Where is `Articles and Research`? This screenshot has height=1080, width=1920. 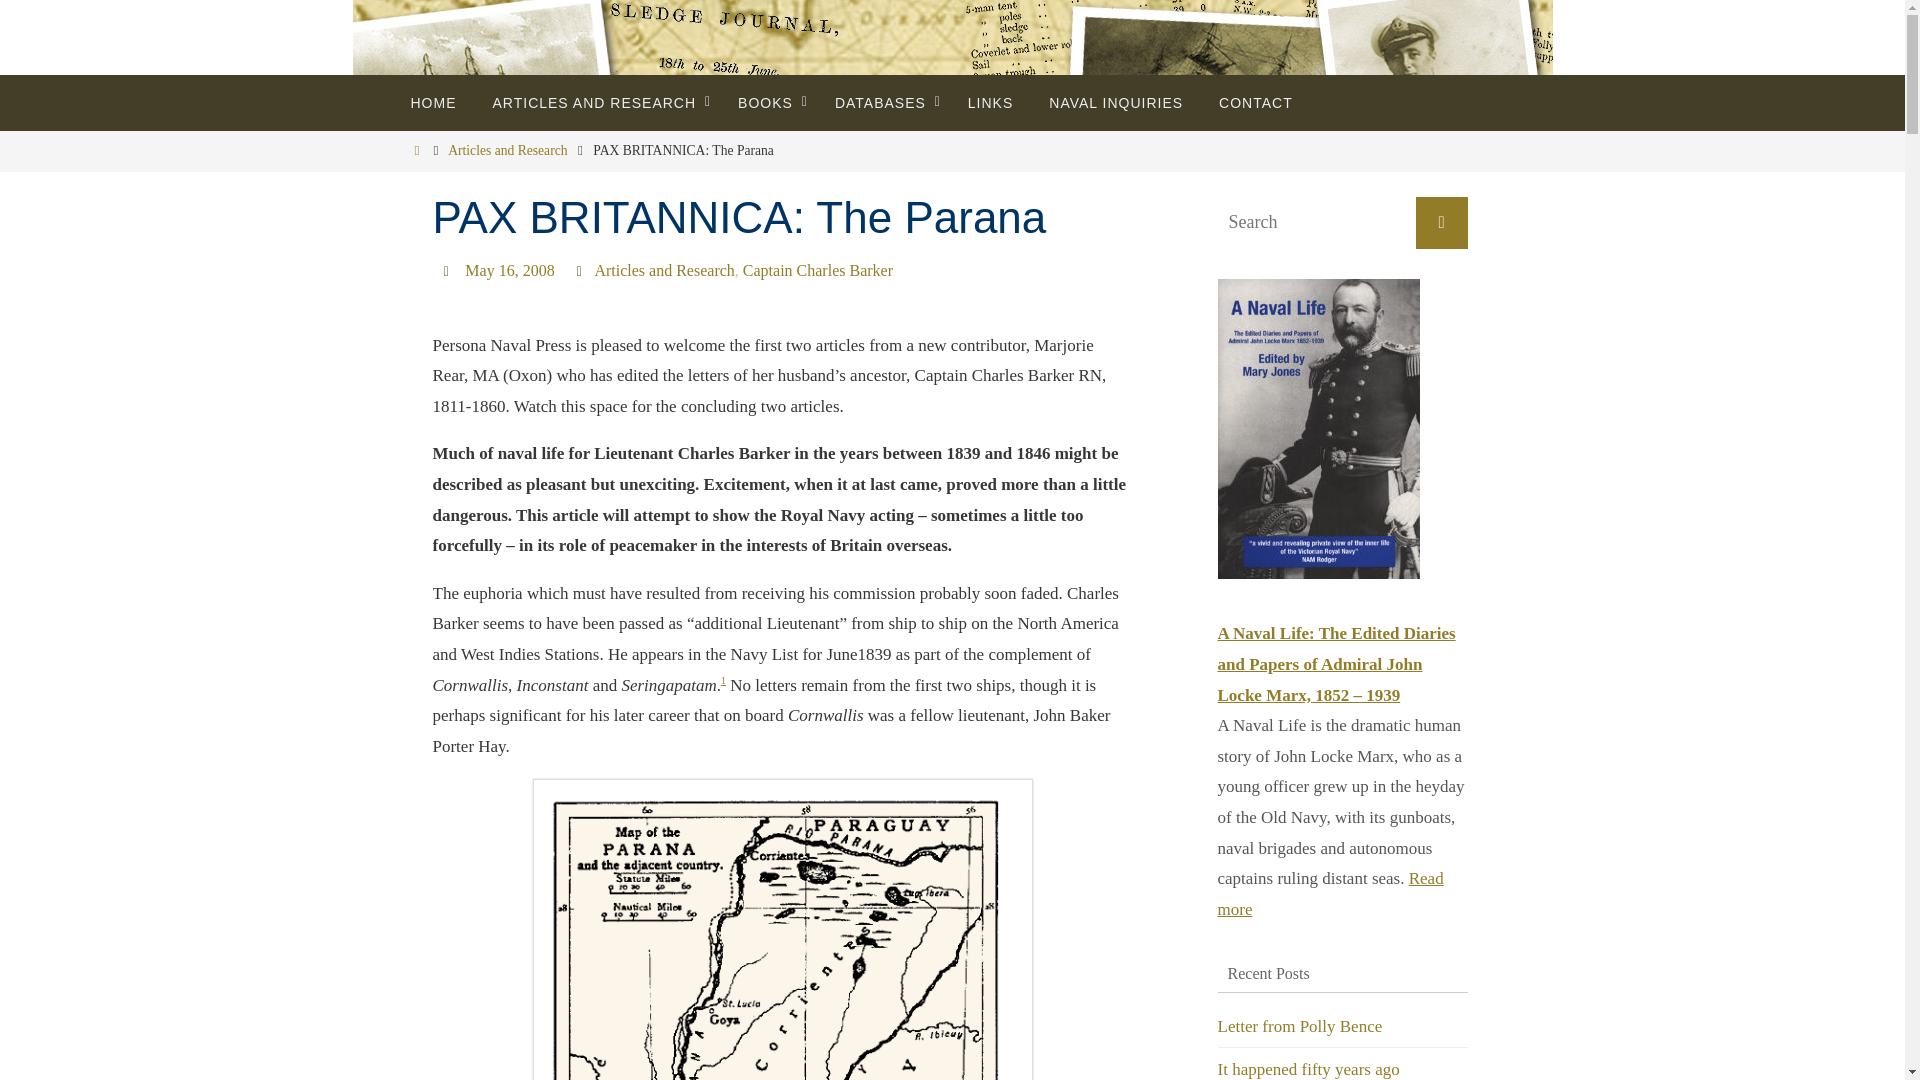 Articles and Research is located at coordinates (663, 270).